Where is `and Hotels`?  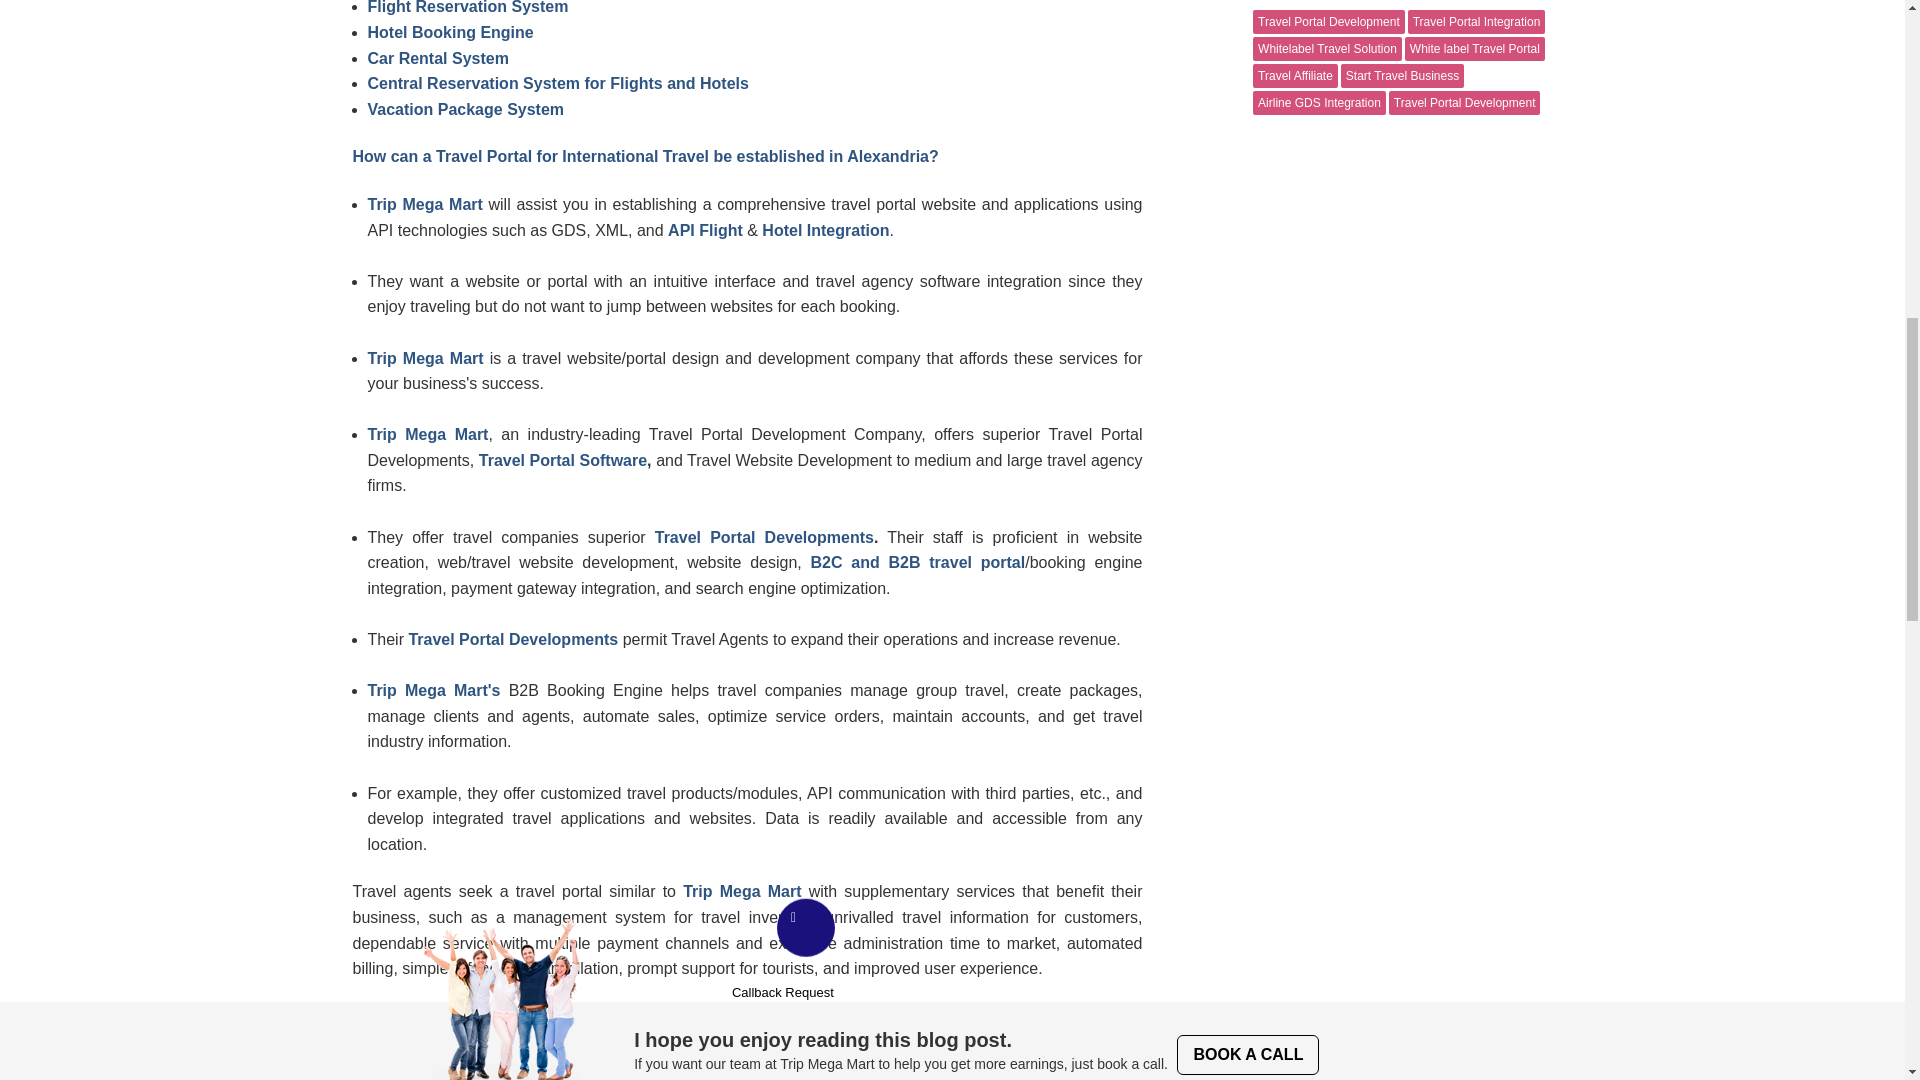
and Hotels is located at coordinates (707, 82).